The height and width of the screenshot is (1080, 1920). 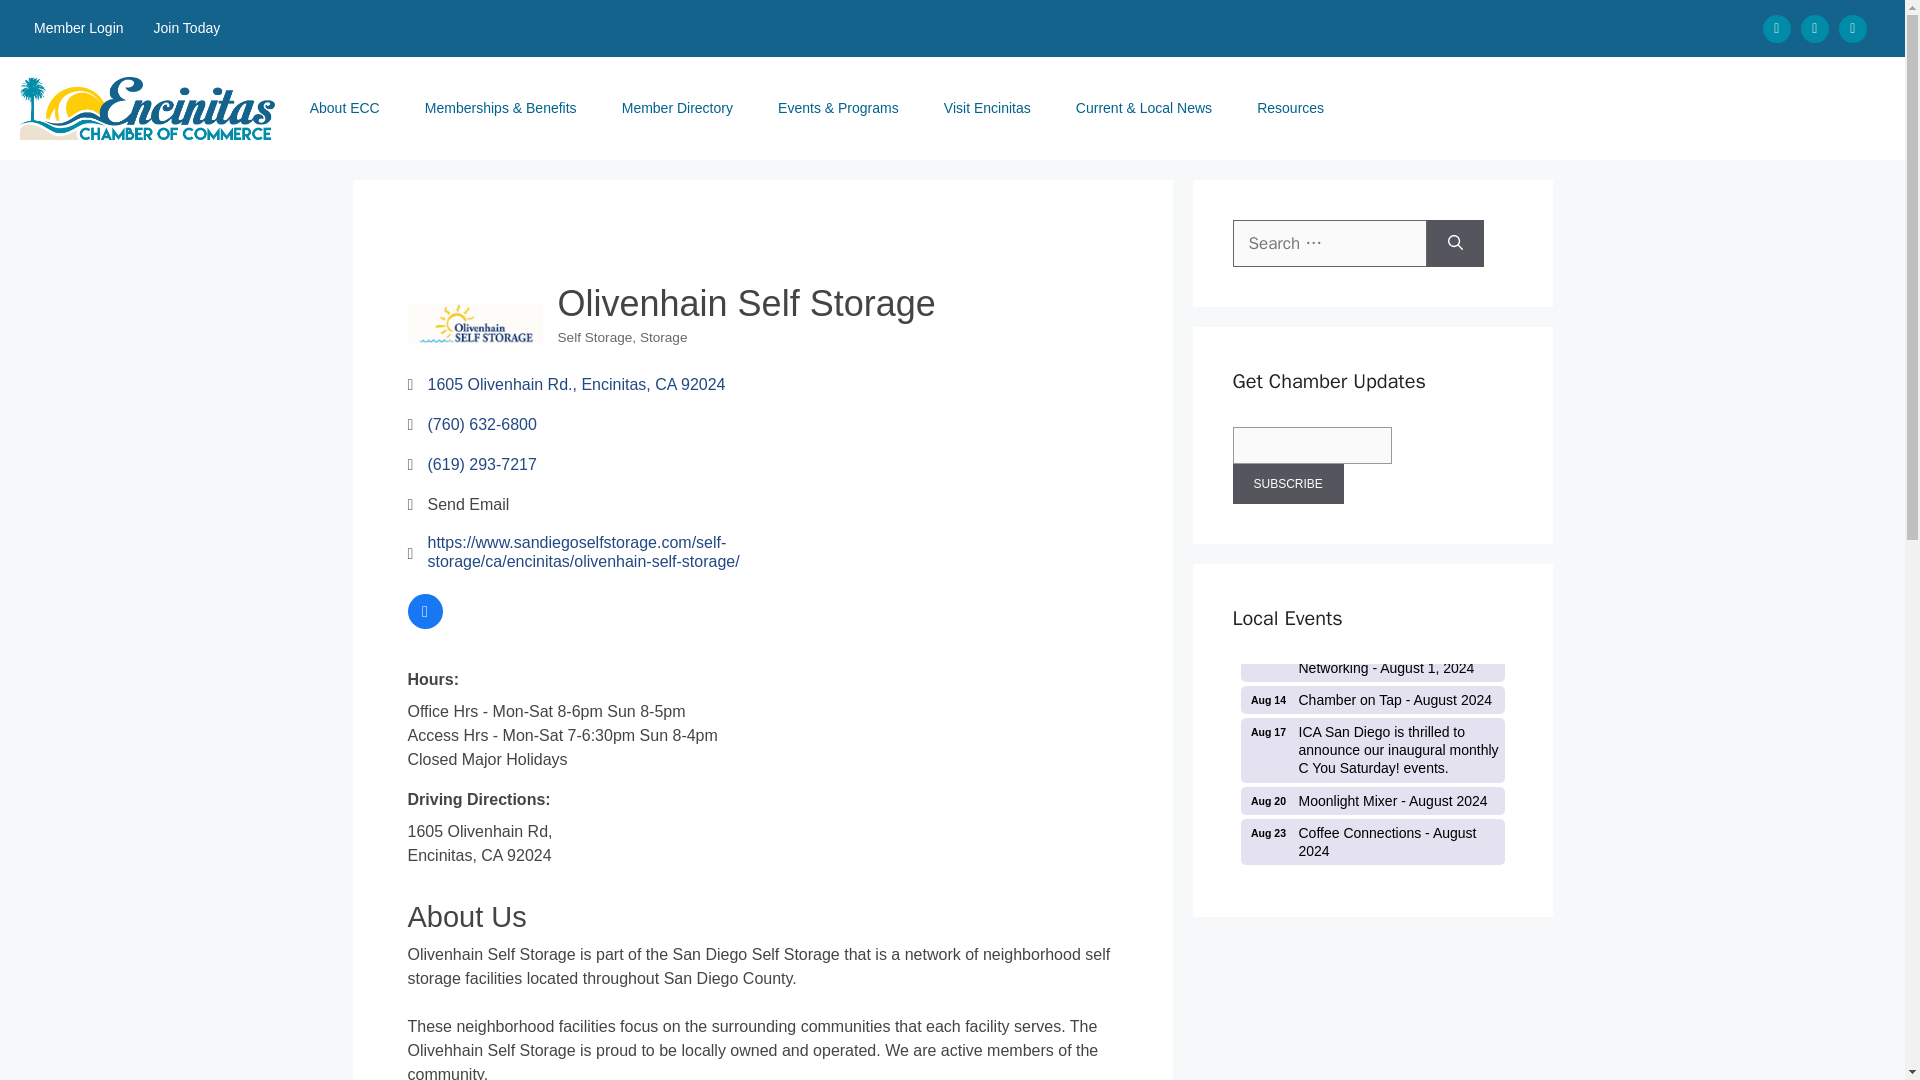 I want to click on Join Today, so click(x=1372, y=883).